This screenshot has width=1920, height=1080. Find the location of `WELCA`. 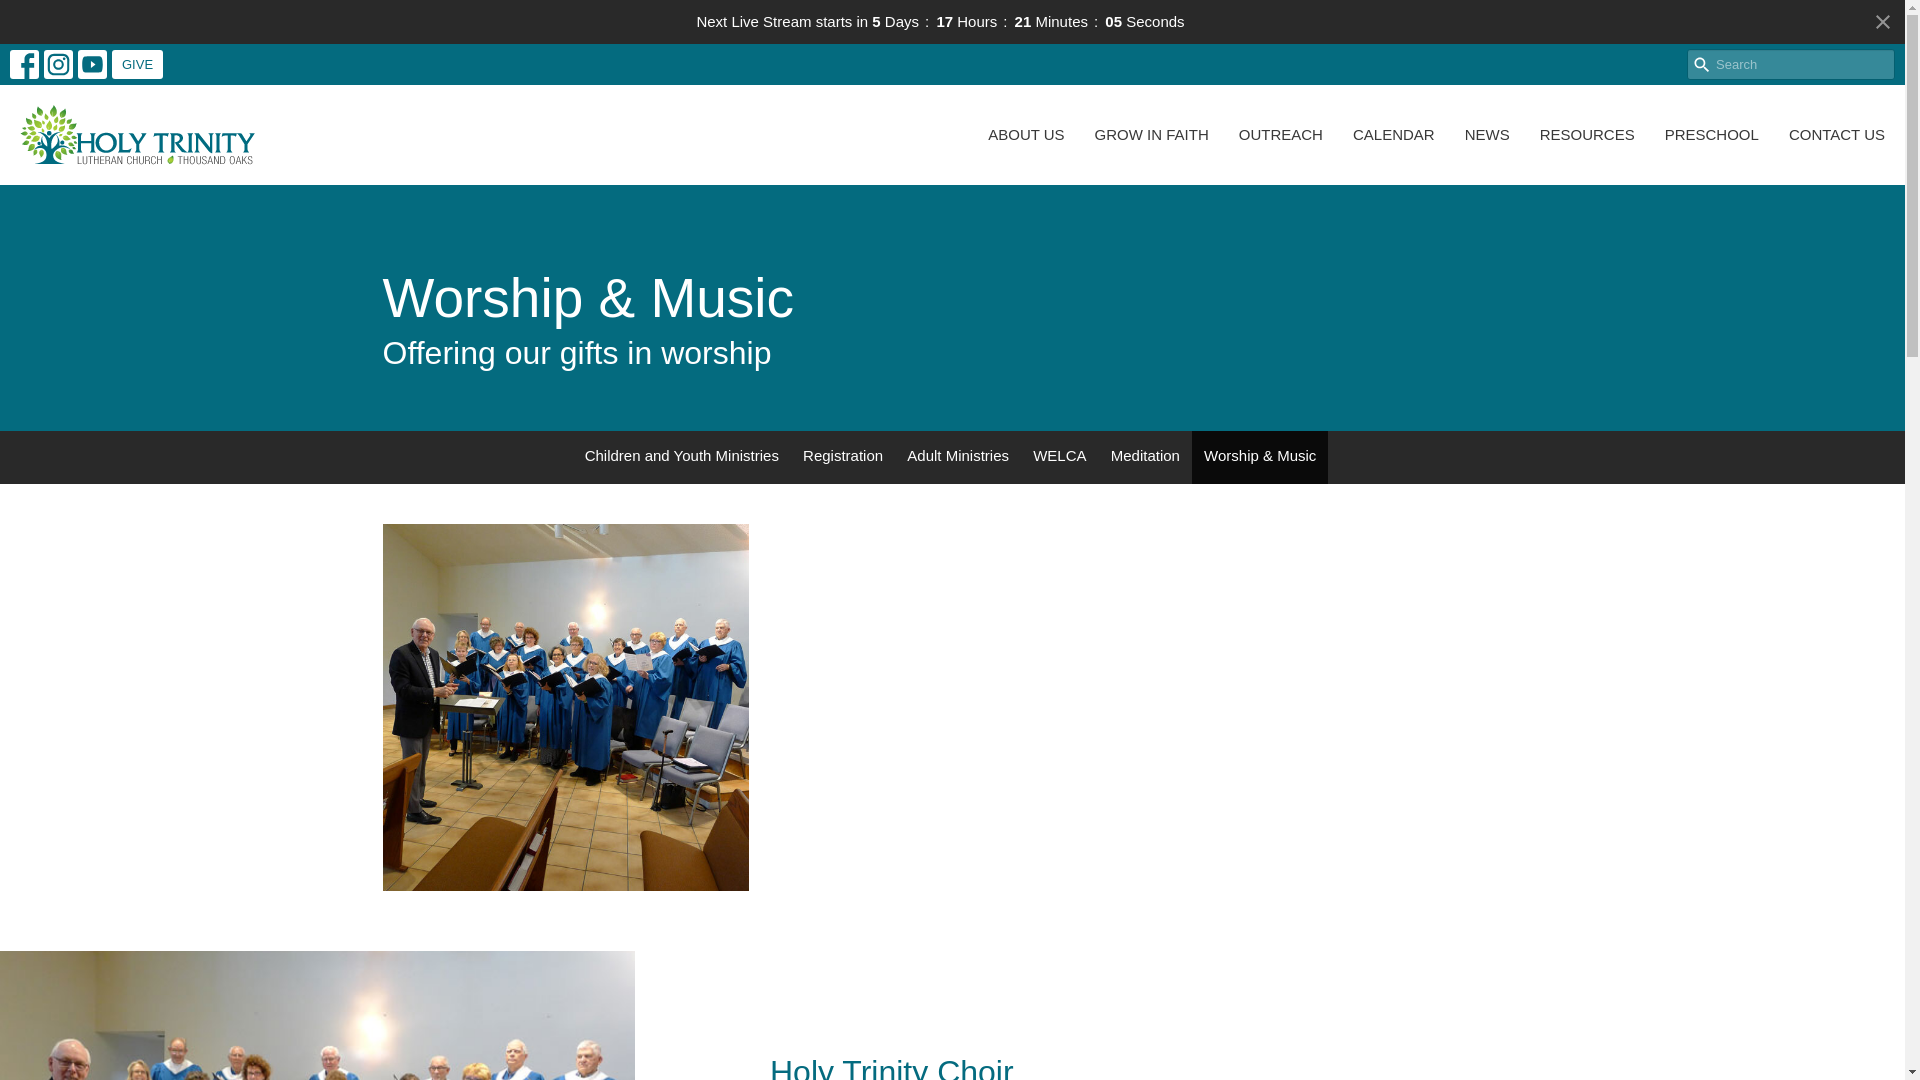

WELCA is located at coordinates (1060, 456).